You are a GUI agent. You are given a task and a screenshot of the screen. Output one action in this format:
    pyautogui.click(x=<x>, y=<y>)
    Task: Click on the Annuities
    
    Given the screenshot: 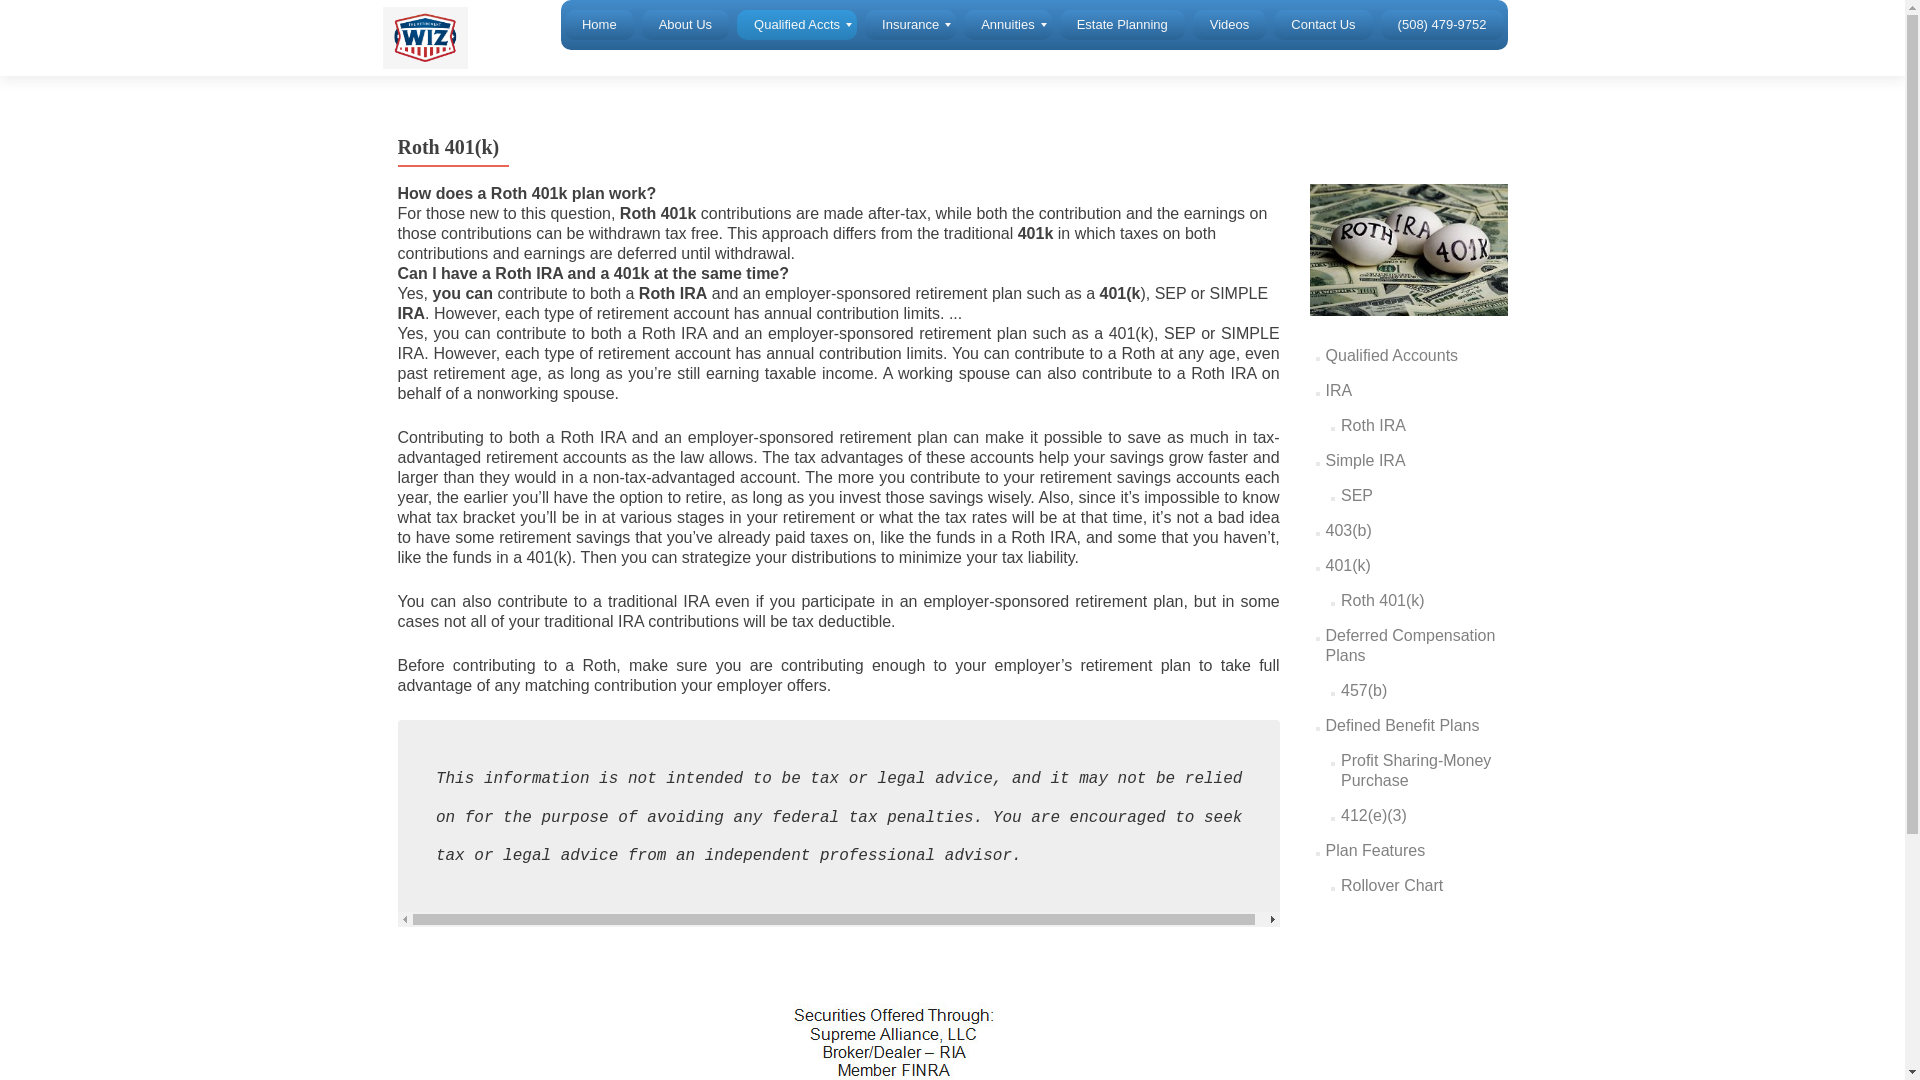 What is the action you would take?
    pyautogui.click(x=1006, y=24)
    